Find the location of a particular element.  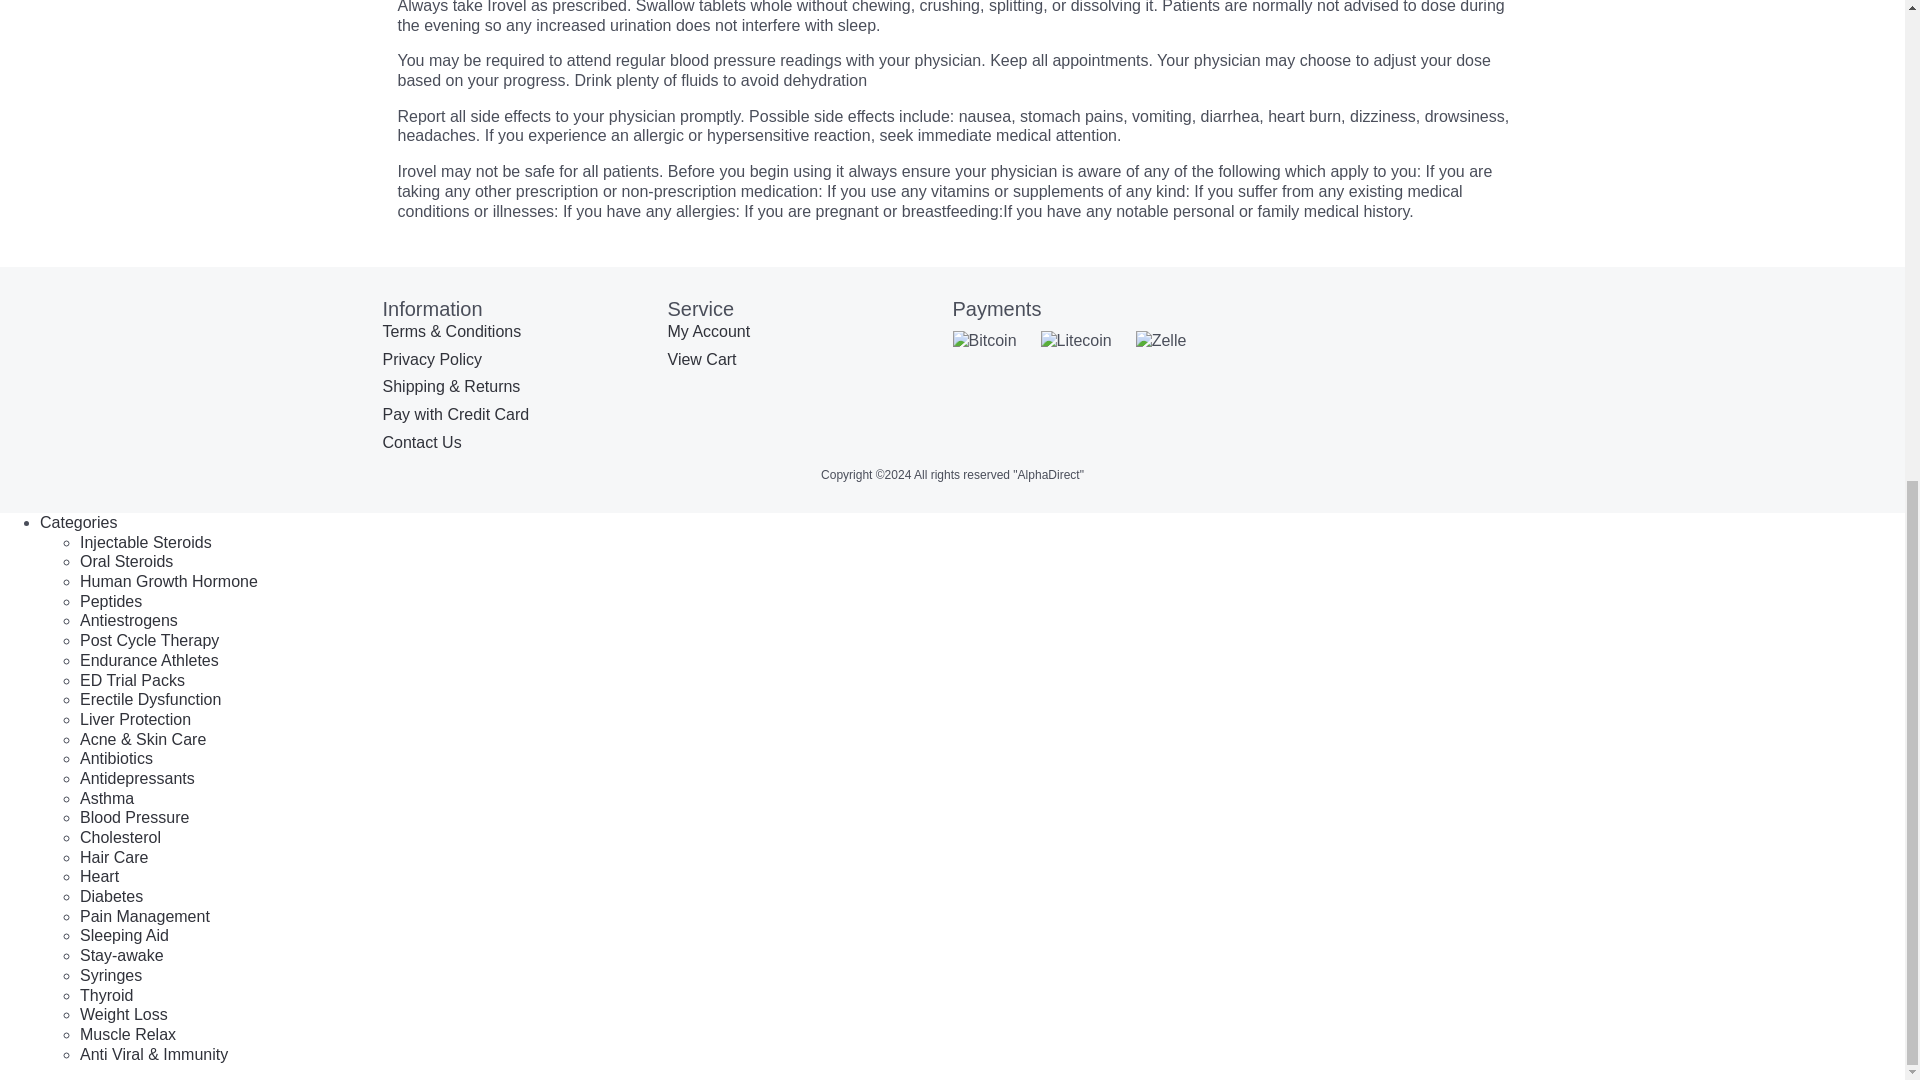

Injectable Steroids is located at coordinates (146, 542).